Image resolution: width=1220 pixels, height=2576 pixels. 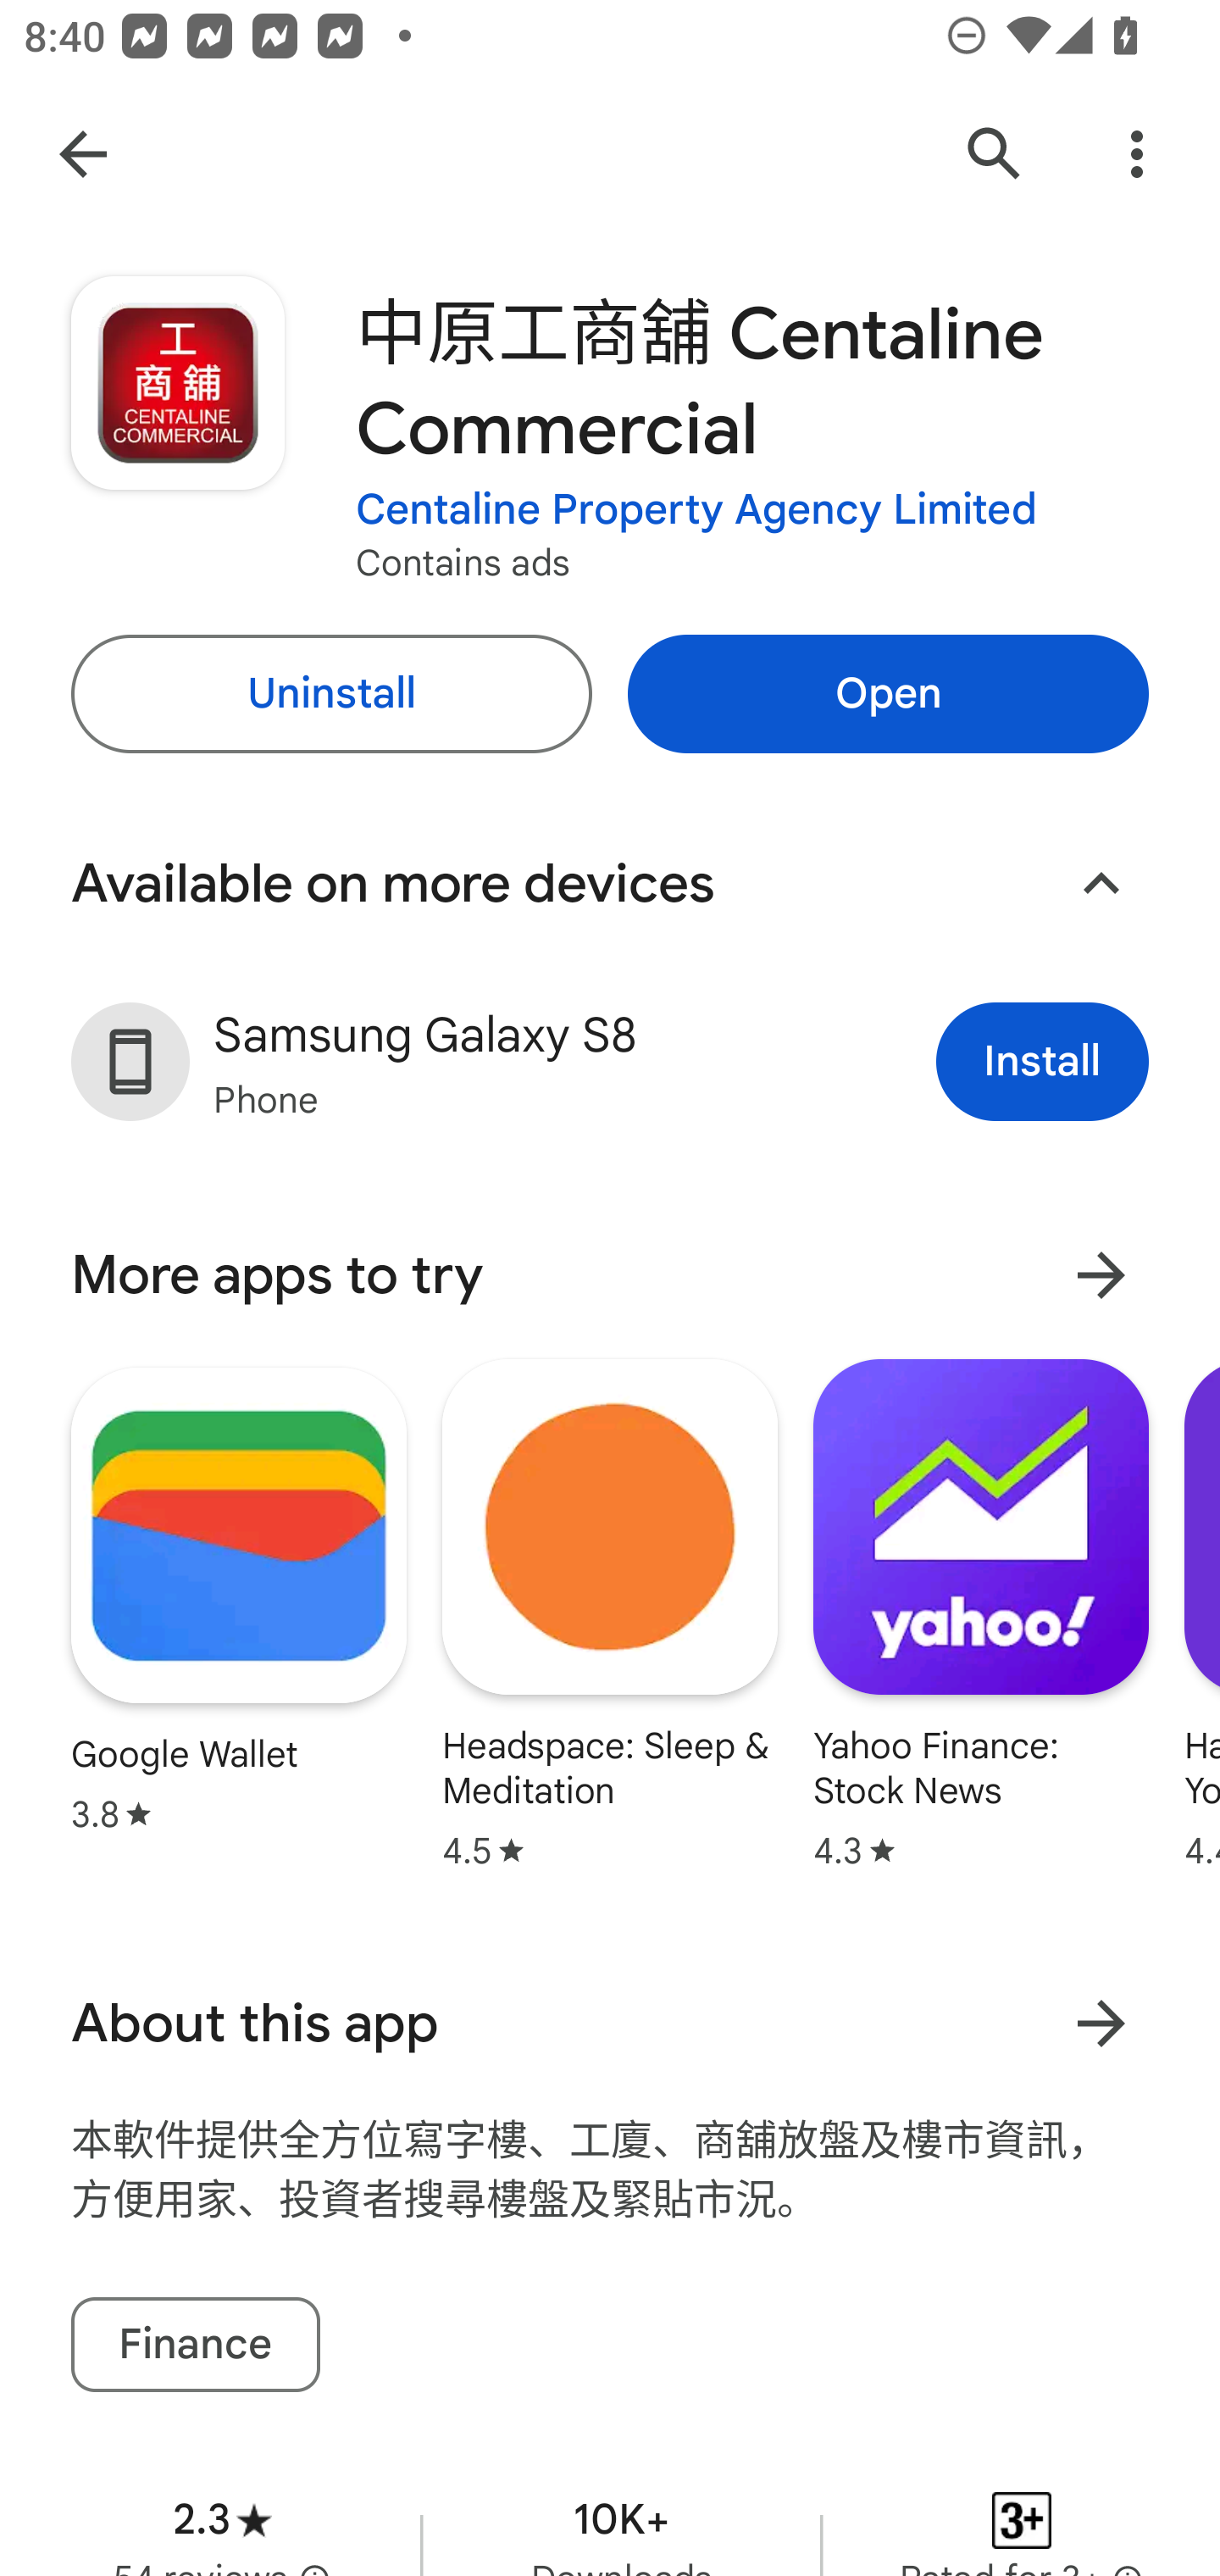 I want to click on Collapse, so click(x=1101, y=883).